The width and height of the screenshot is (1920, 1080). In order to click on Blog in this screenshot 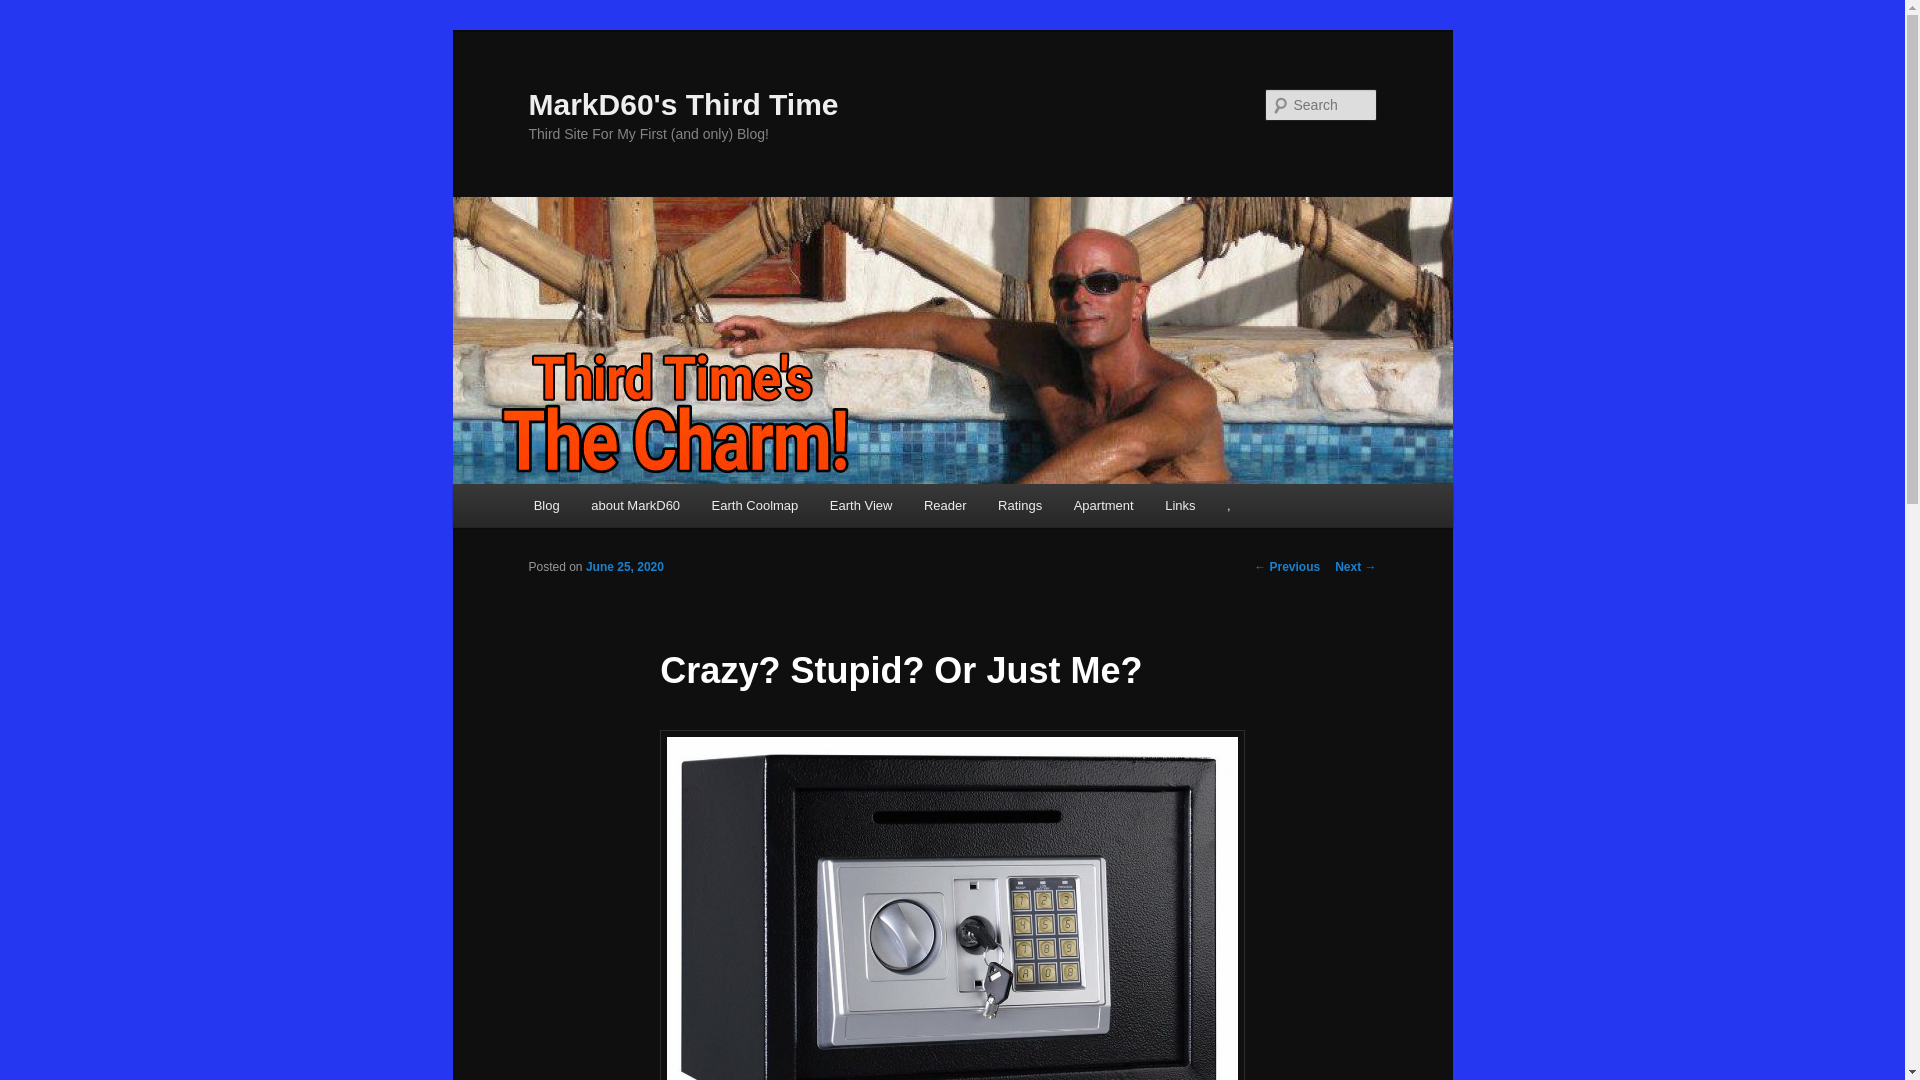, I will do `click(547, 505)`.